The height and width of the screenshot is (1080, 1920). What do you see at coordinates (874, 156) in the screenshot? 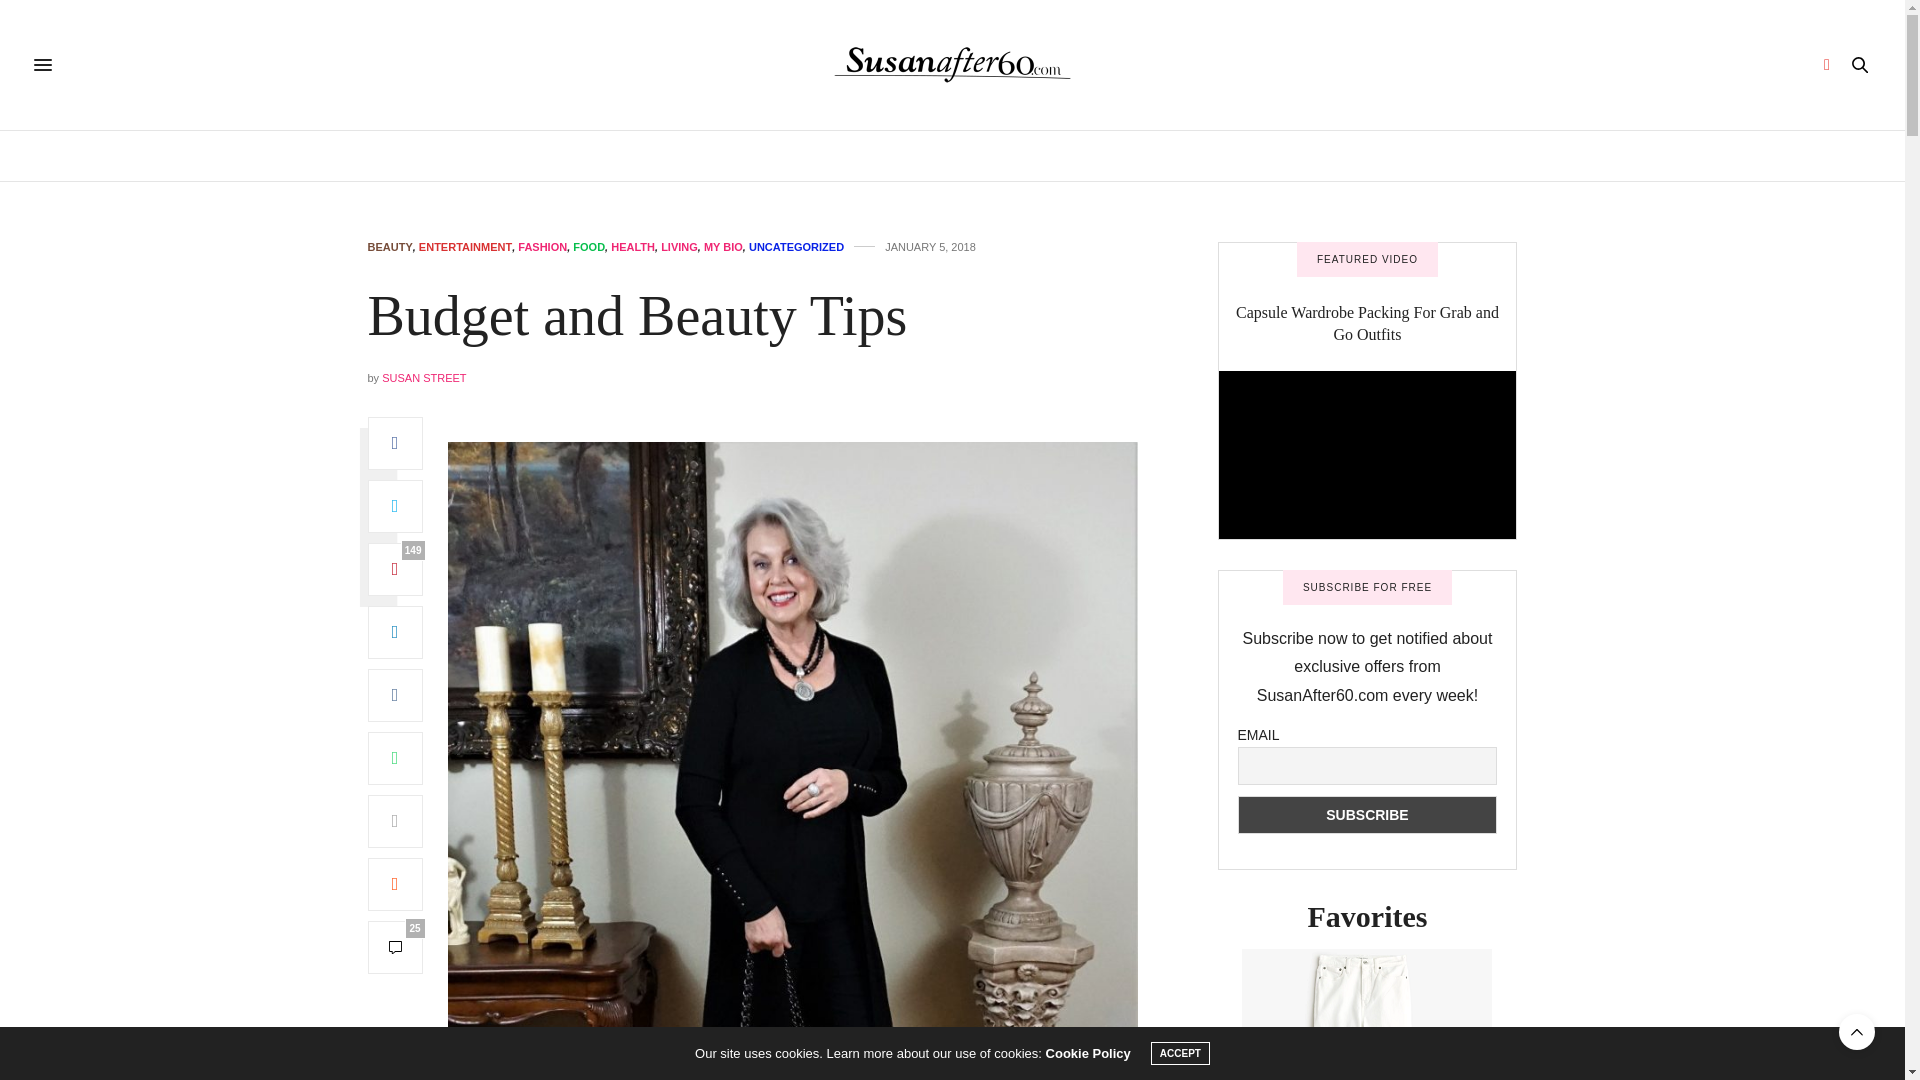
I see `BEAUTY` at bounding box center [874, 156].